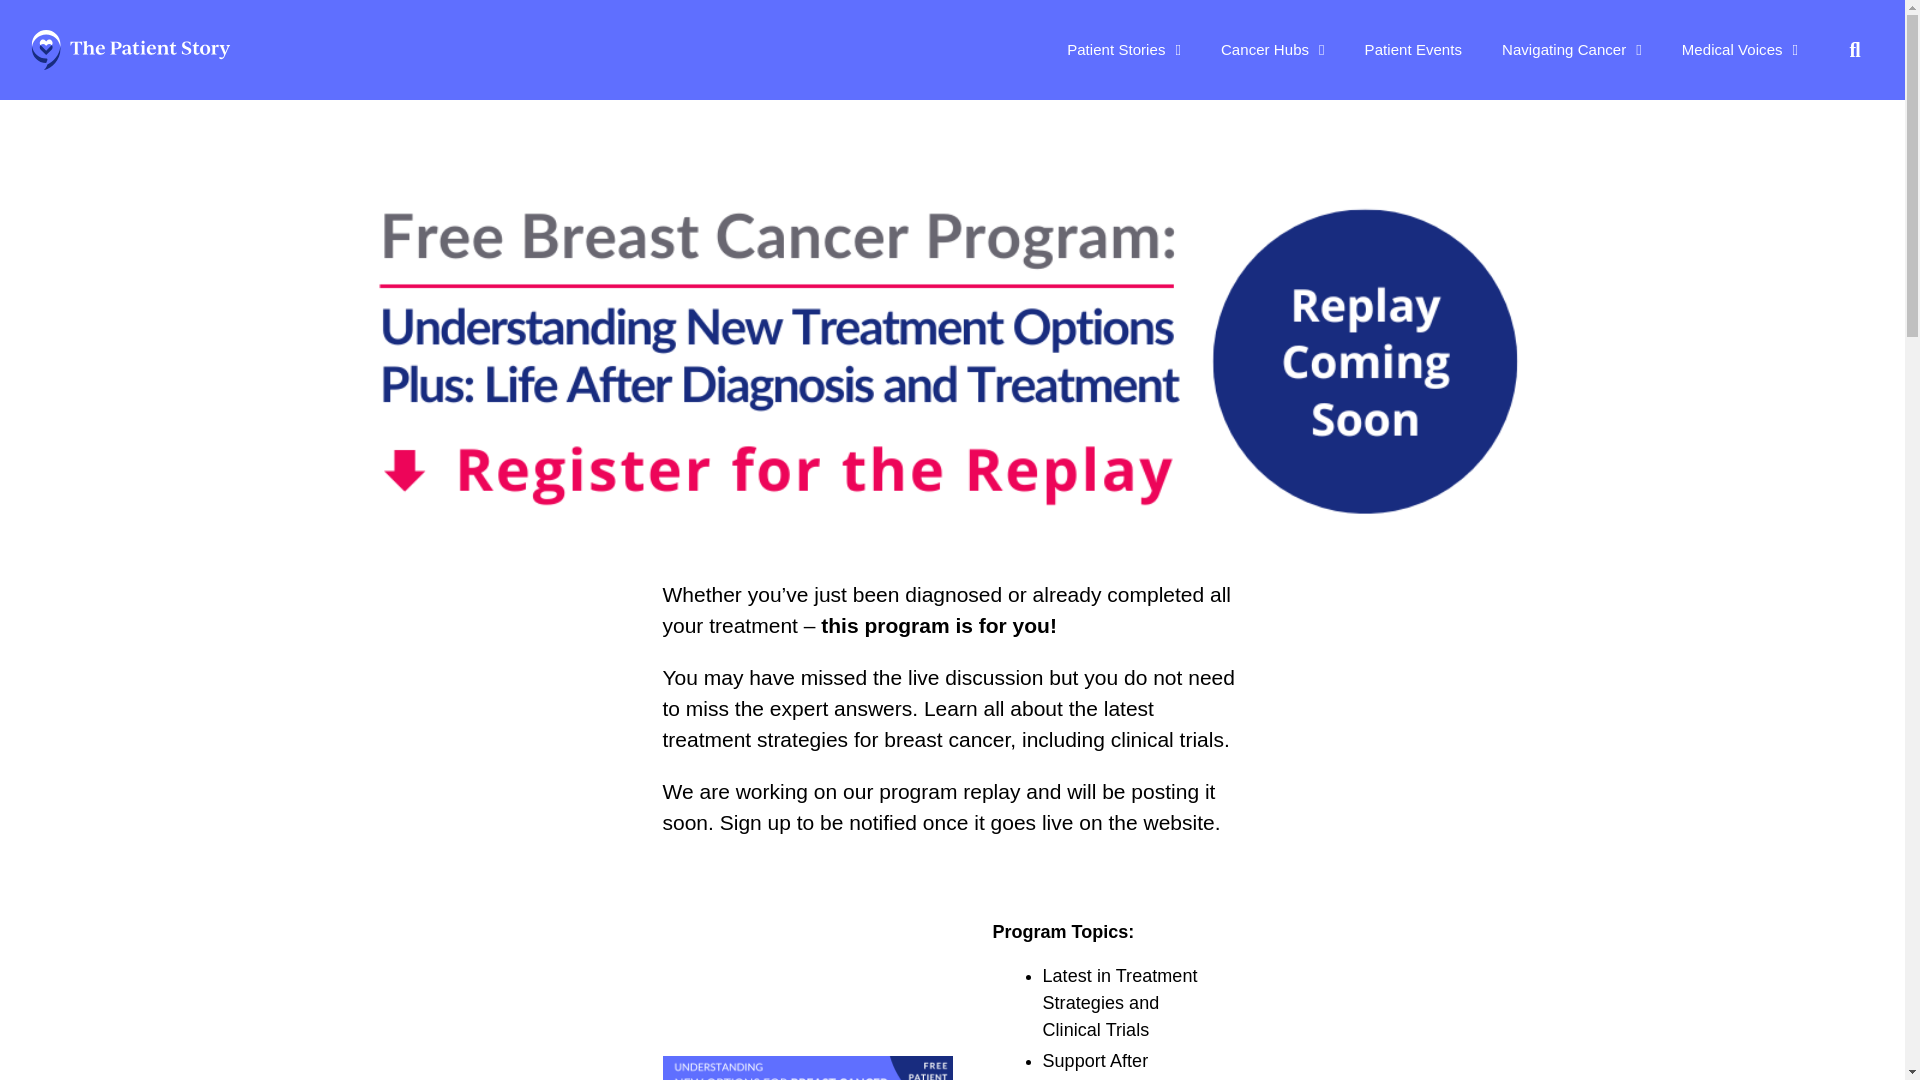 The image size is (1920, 1080). Describe the element at coordinates (1740, 50) in the screenshot. I see `Medical Voices` at that location.